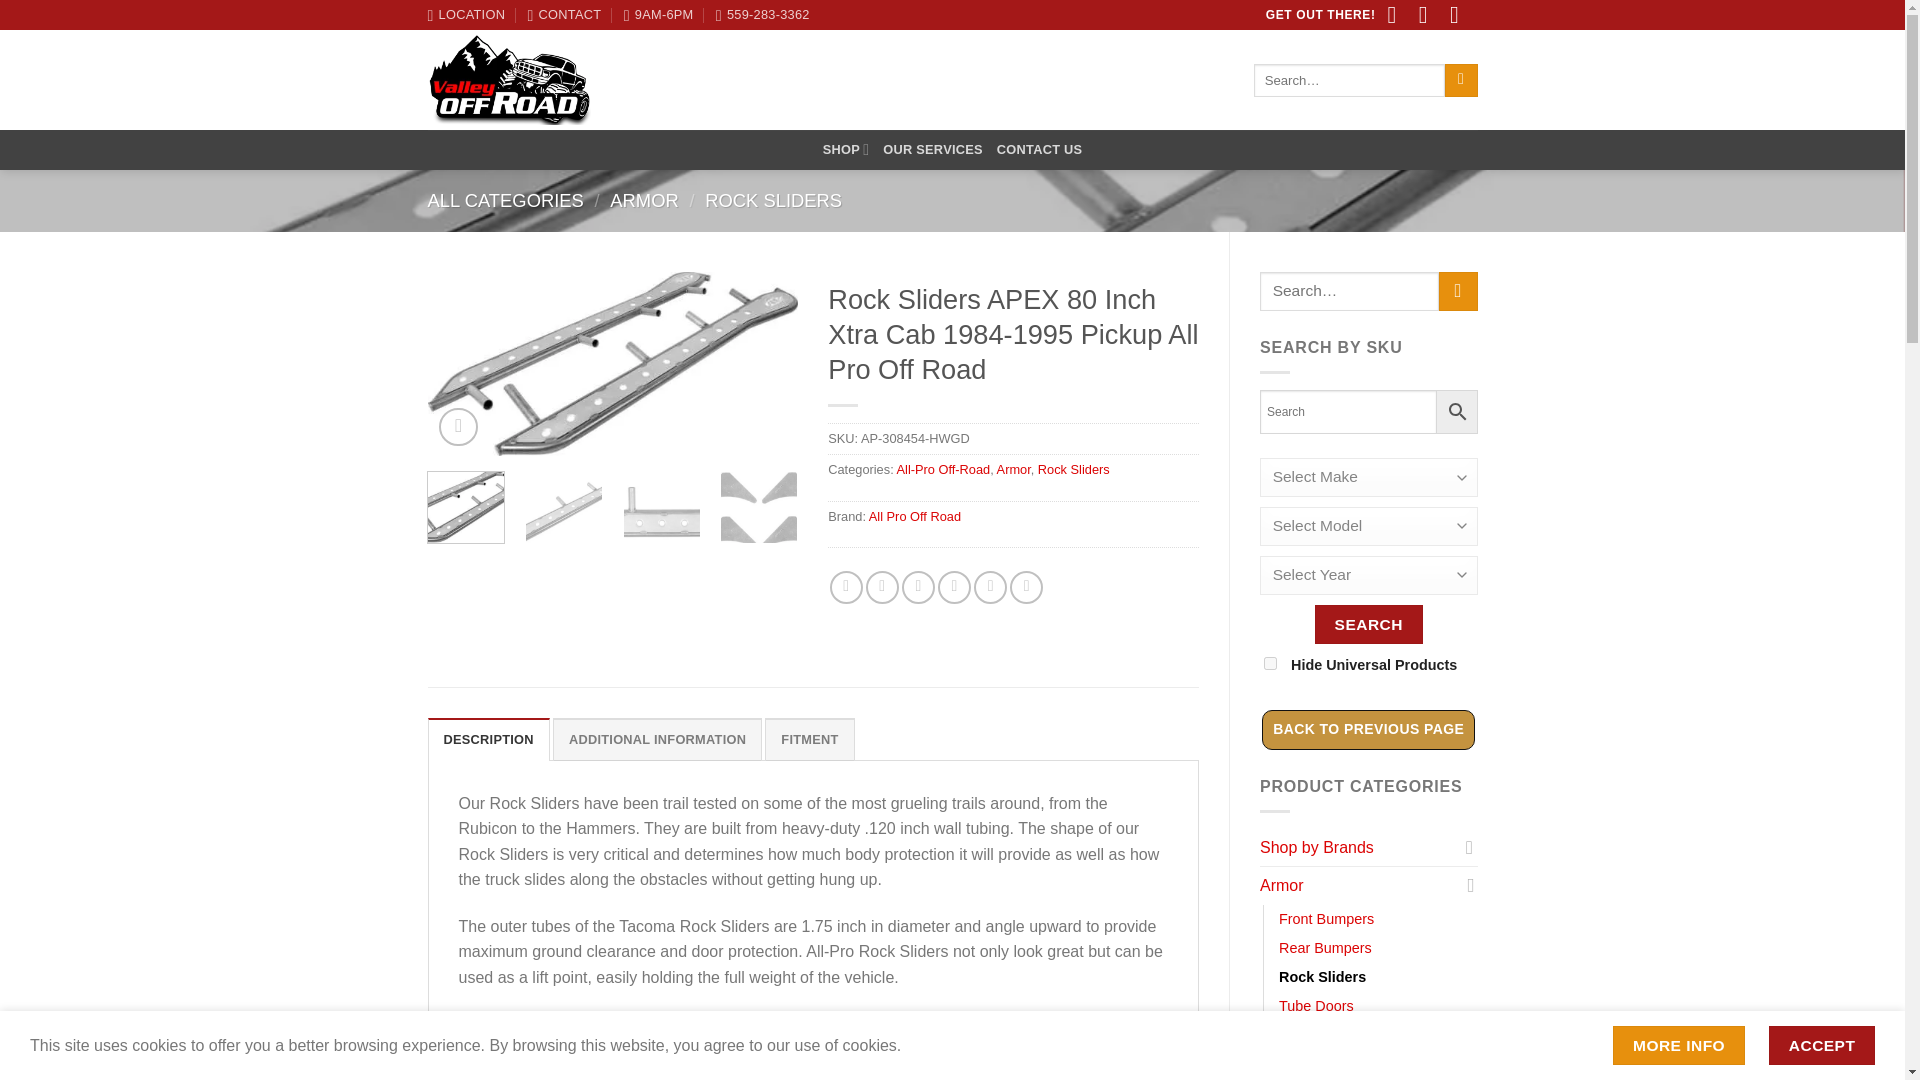 The width and height of the screenshot is (1920, 1080). I want to click on 9AM-6PM, so click(658, 15).